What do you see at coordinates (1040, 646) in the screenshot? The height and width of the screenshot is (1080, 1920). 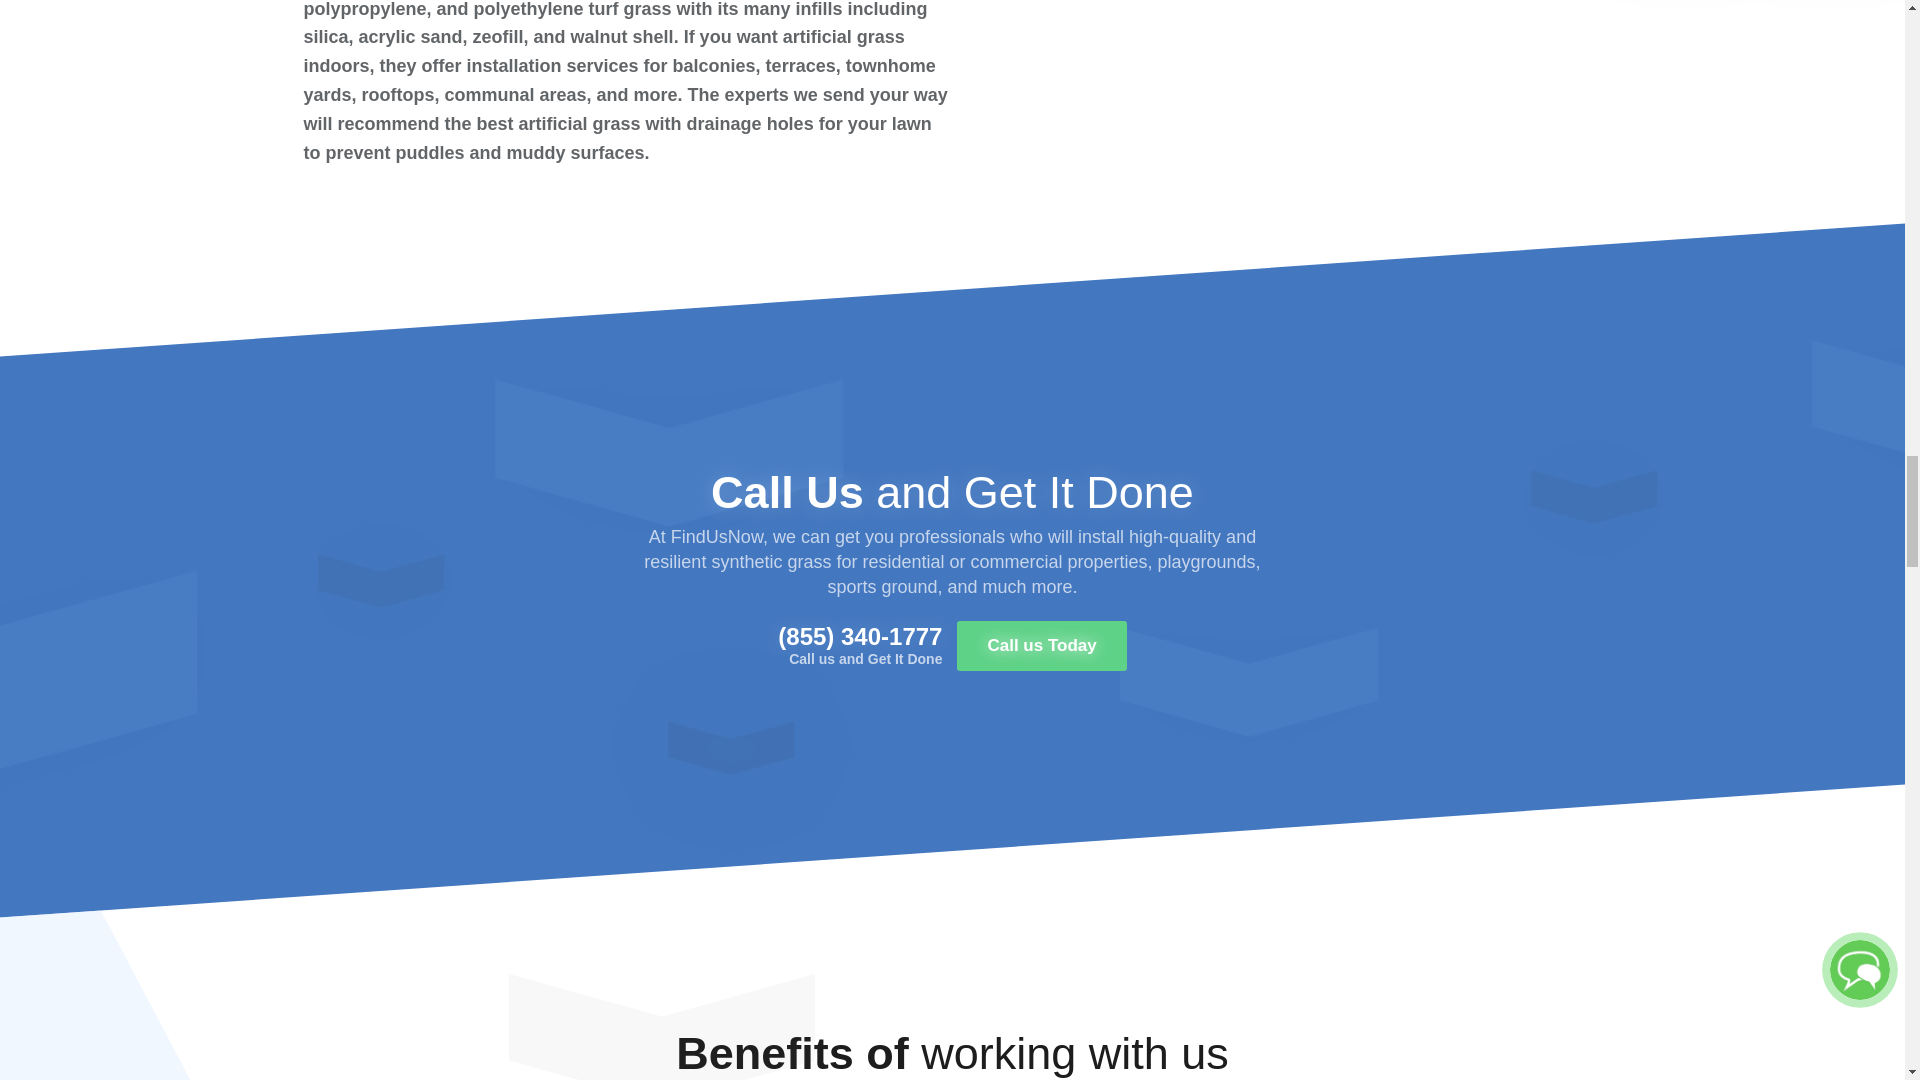 I see `Call us Today` at bounding box center [1040, 646].